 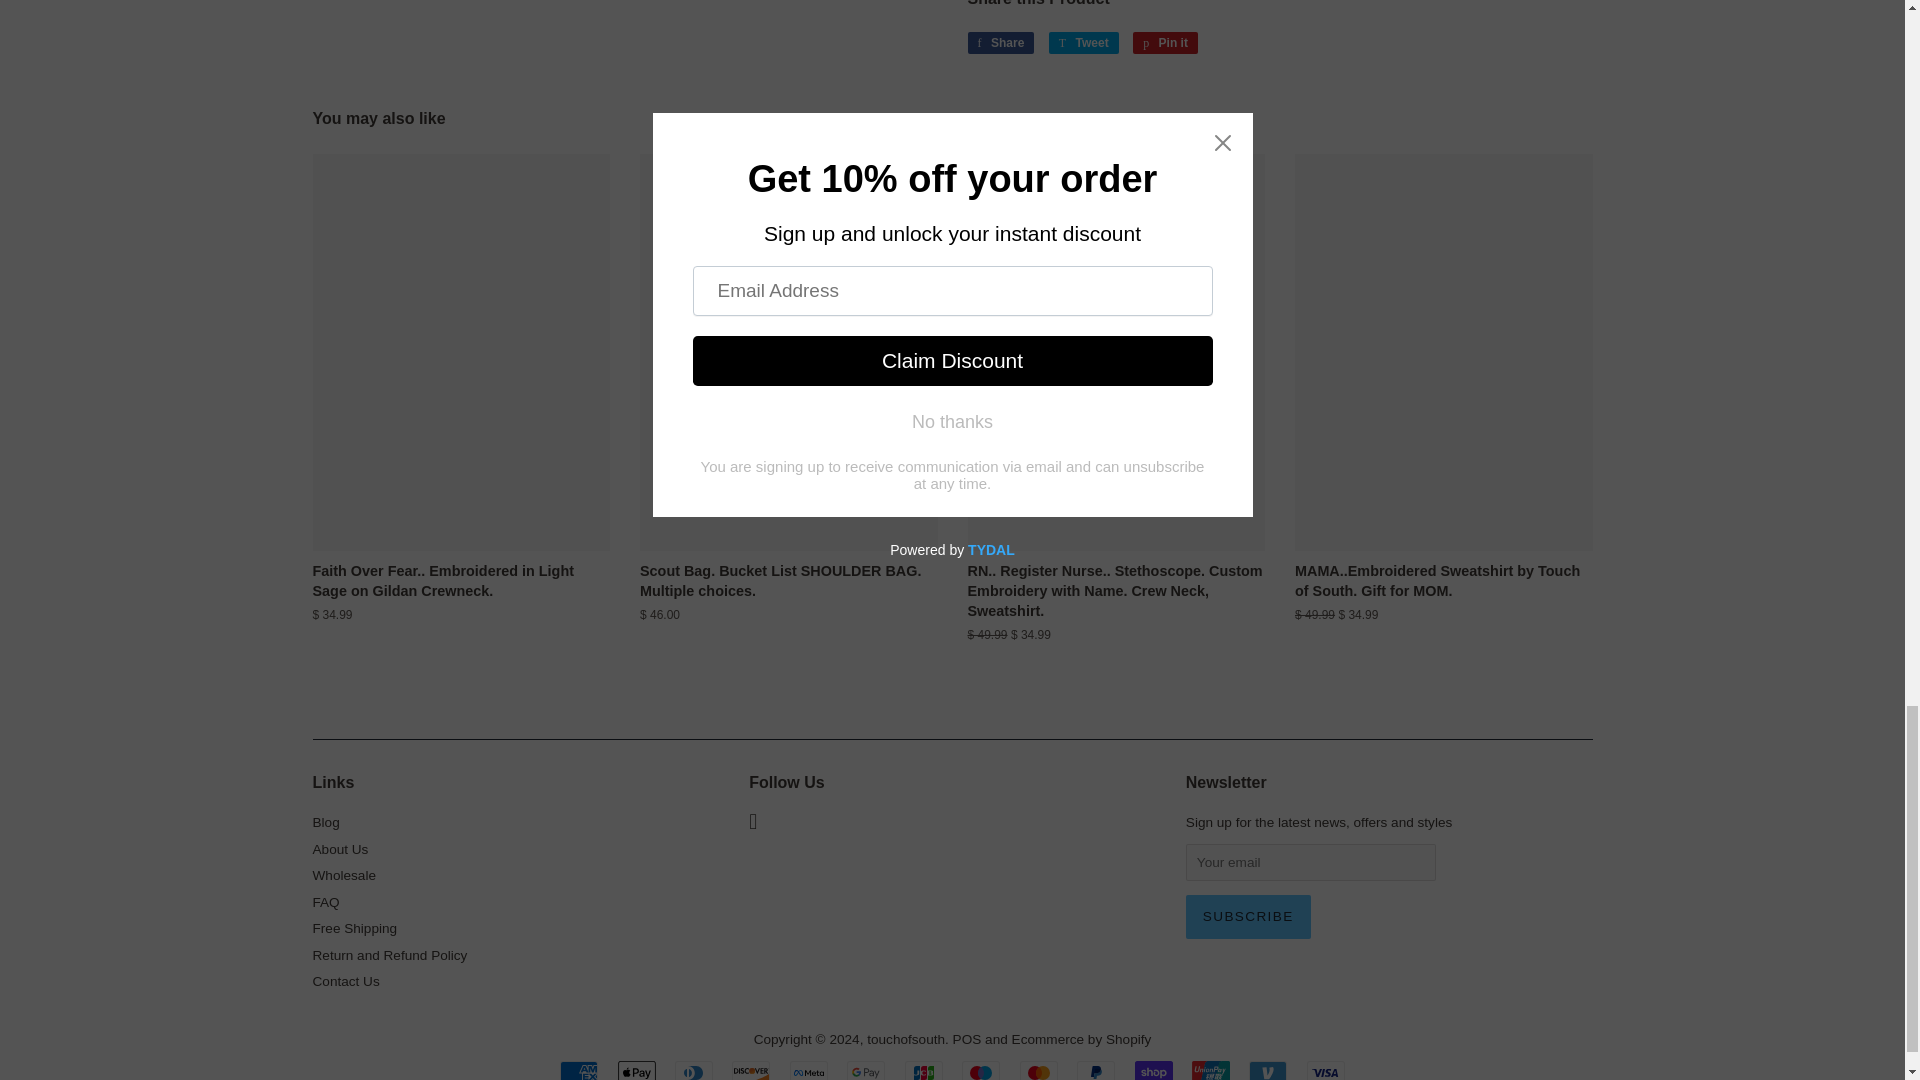 I want to click on Tweet on Twitter, so click(x=1084, y=43).